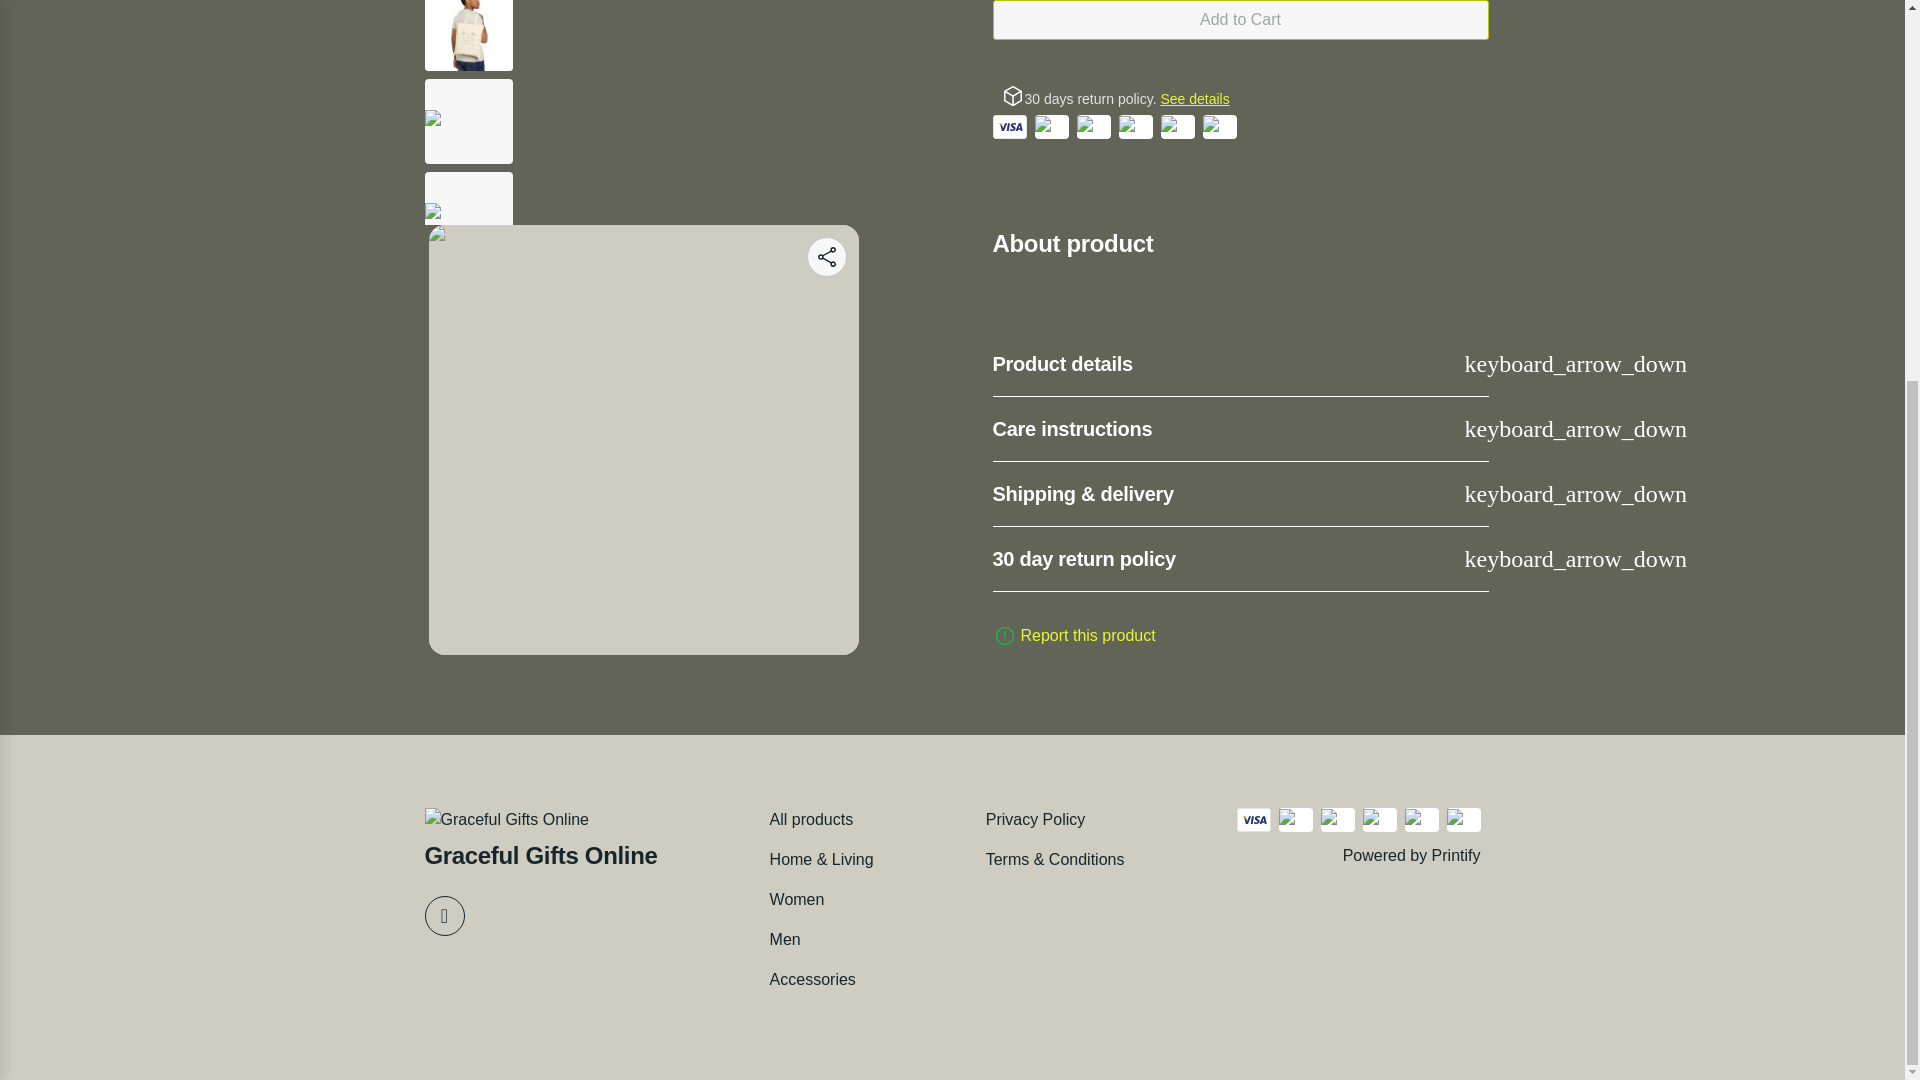  Describe the element at coordinates (1240, 430) in the screenshot. I see `Care instructions` at that location.